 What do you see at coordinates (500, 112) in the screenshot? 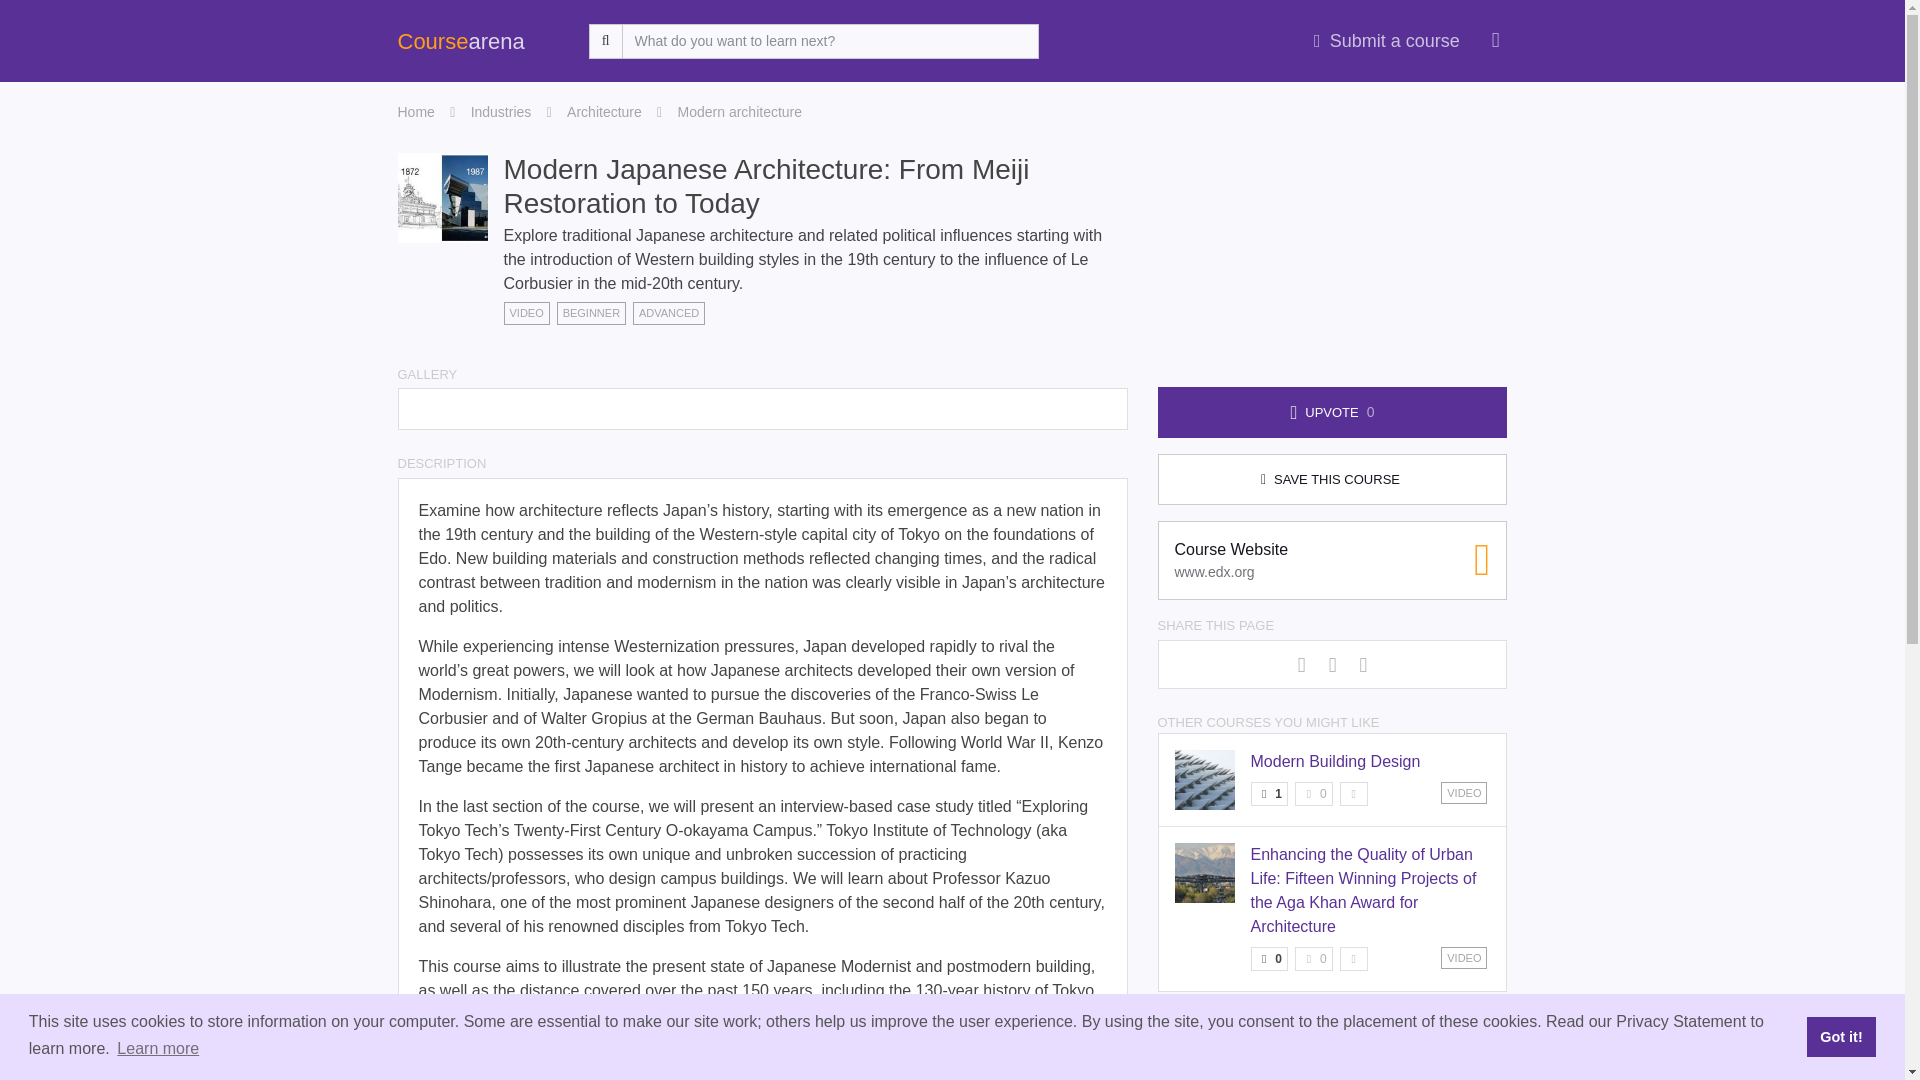
I see `0 comments` at bounding box center [500, 112].